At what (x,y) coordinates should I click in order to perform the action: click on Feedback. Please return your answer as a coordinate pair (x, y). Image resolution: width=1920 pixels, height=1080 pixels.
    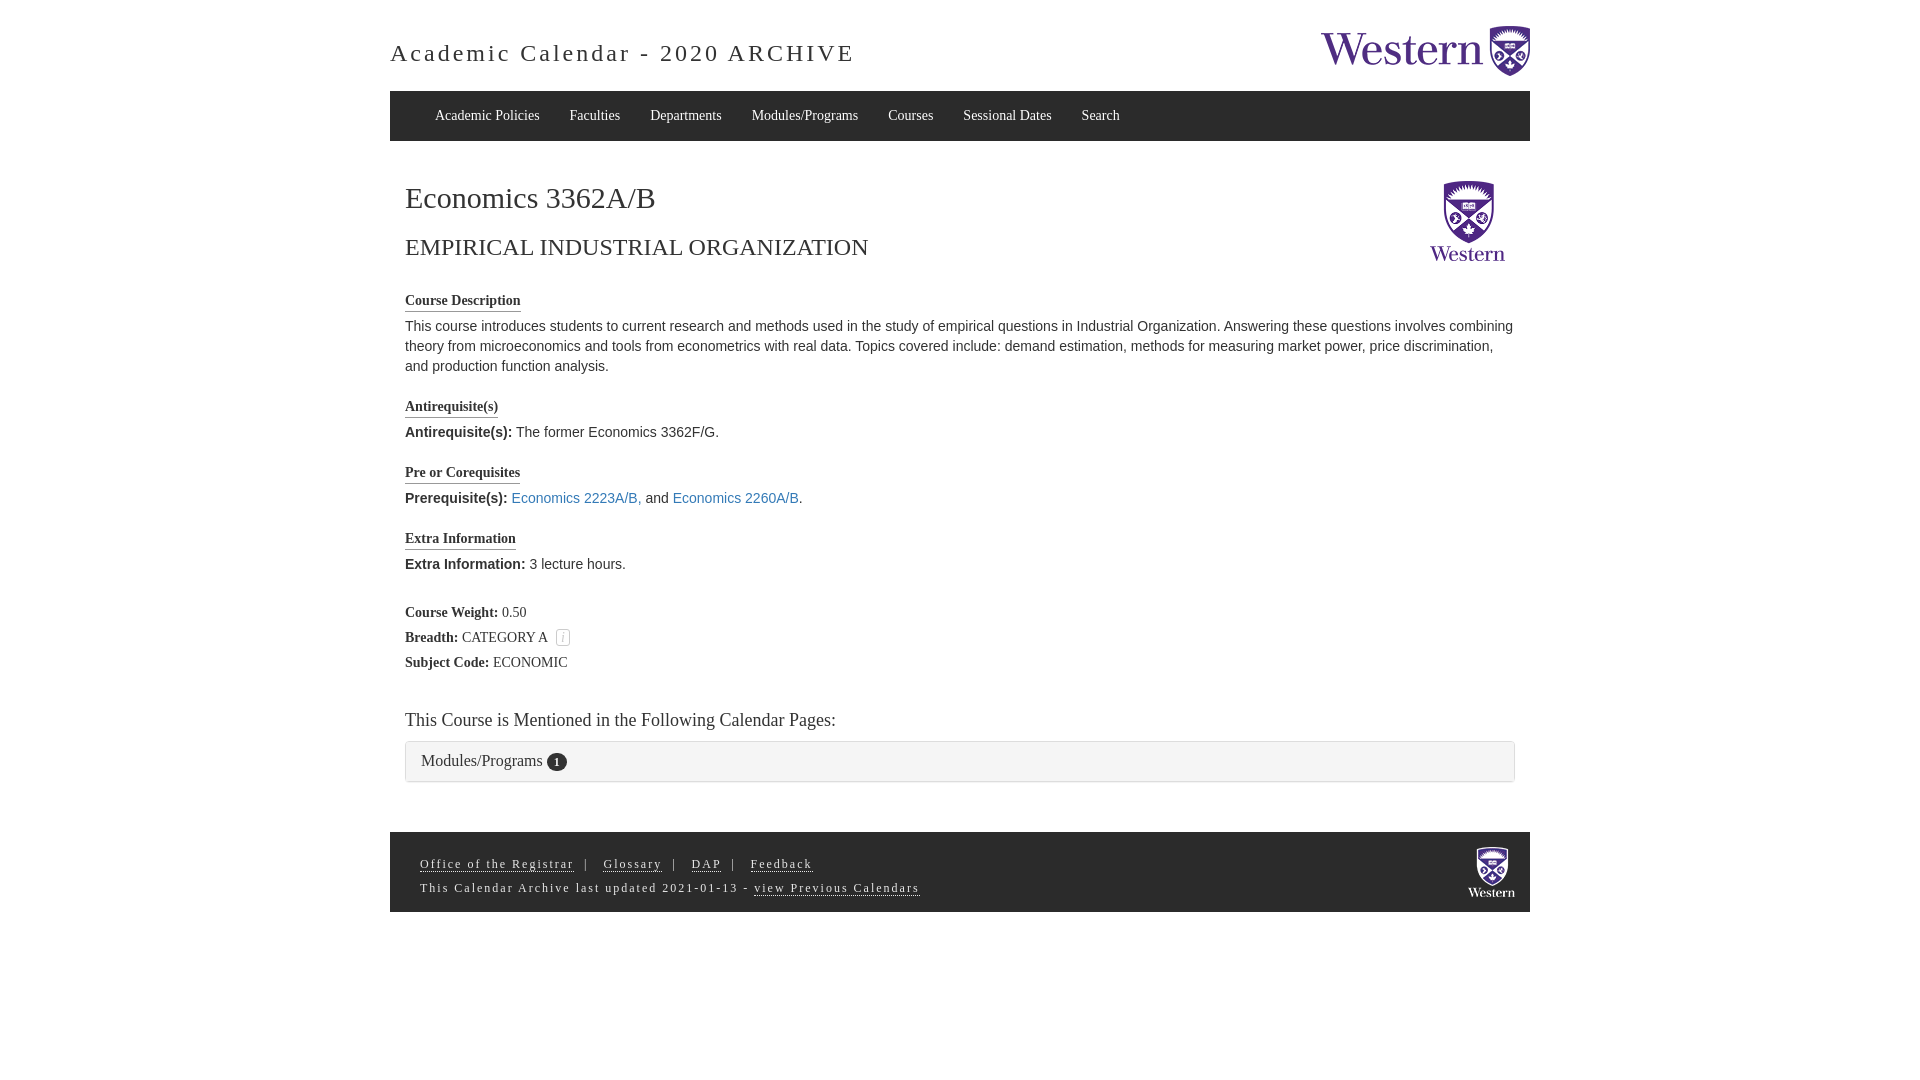
    Looking at the image, I should click on (781, 863).